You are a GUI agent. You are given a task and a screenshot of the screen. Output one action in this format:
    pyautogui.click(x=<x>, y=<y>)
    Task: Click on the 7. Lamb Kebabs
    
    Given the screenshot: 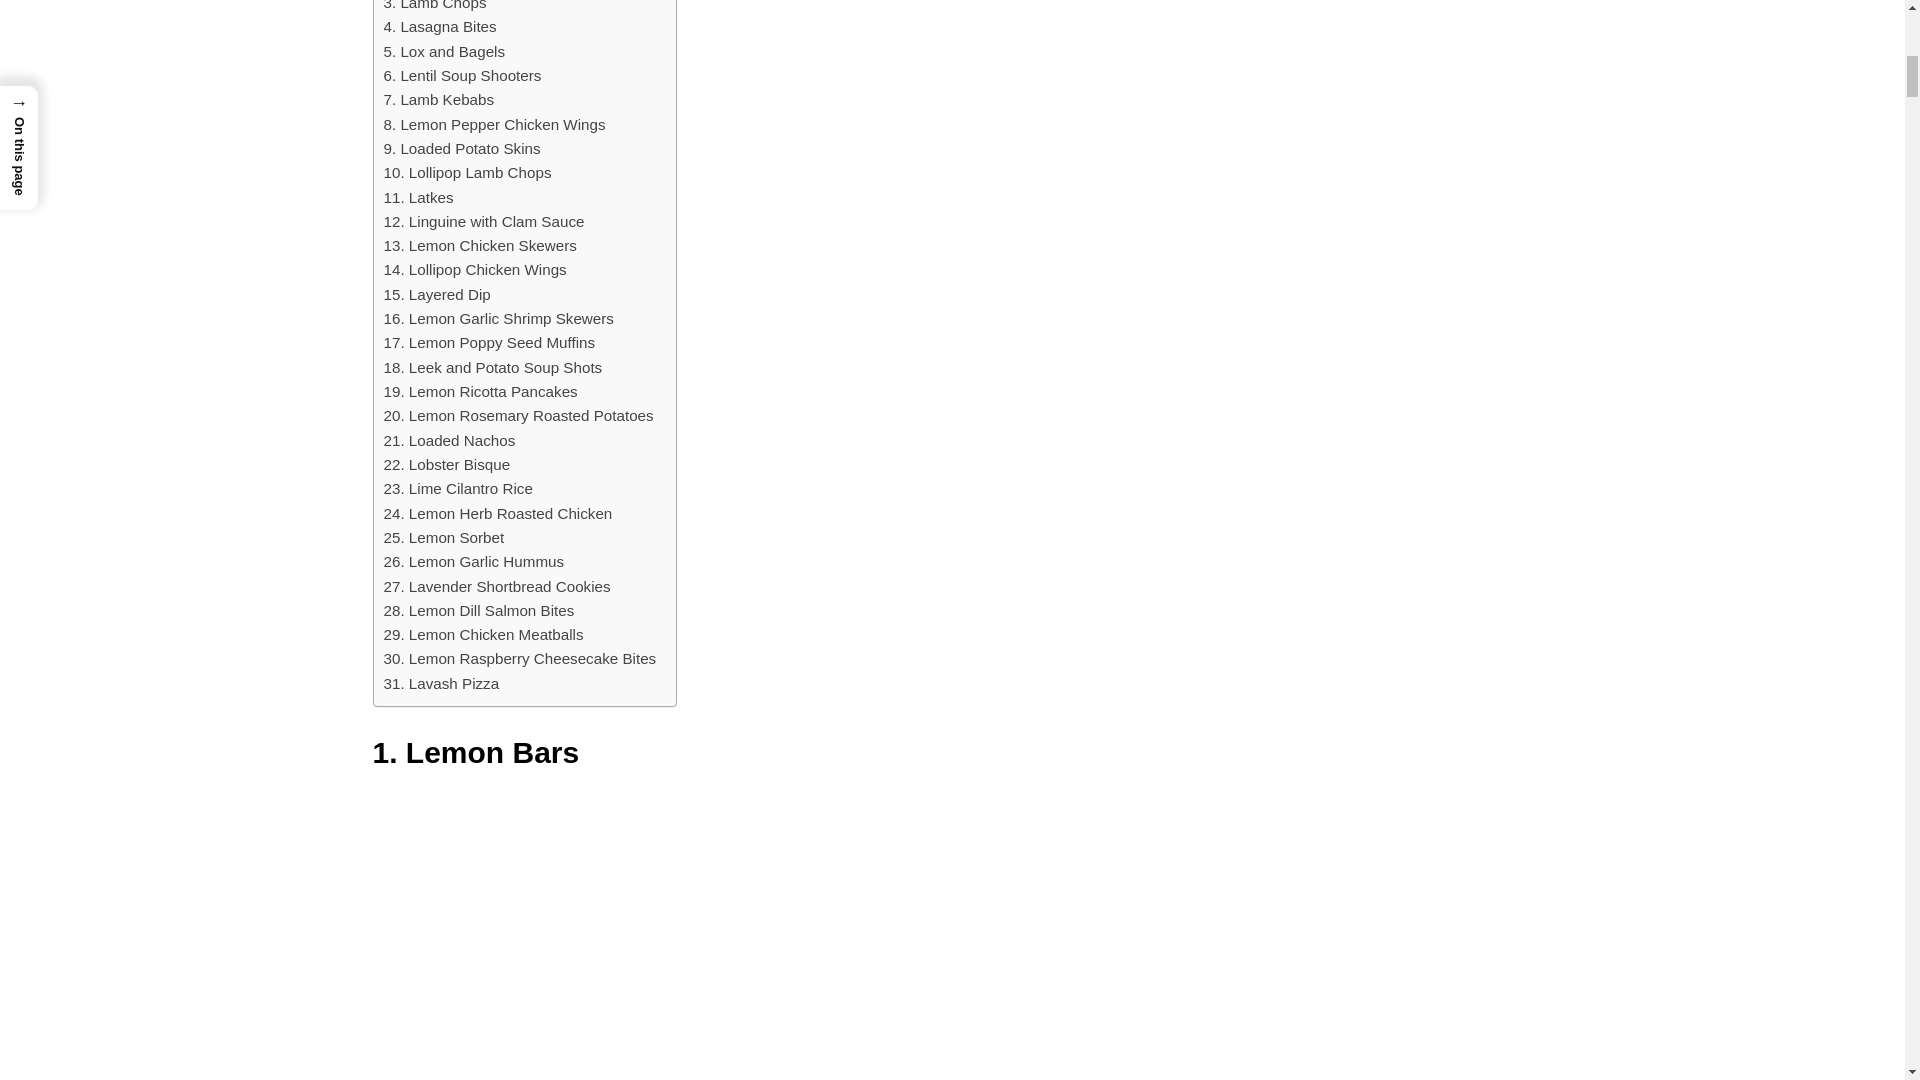 What is the action you would take?
    pyautogui.click(x=440, y=100)
    